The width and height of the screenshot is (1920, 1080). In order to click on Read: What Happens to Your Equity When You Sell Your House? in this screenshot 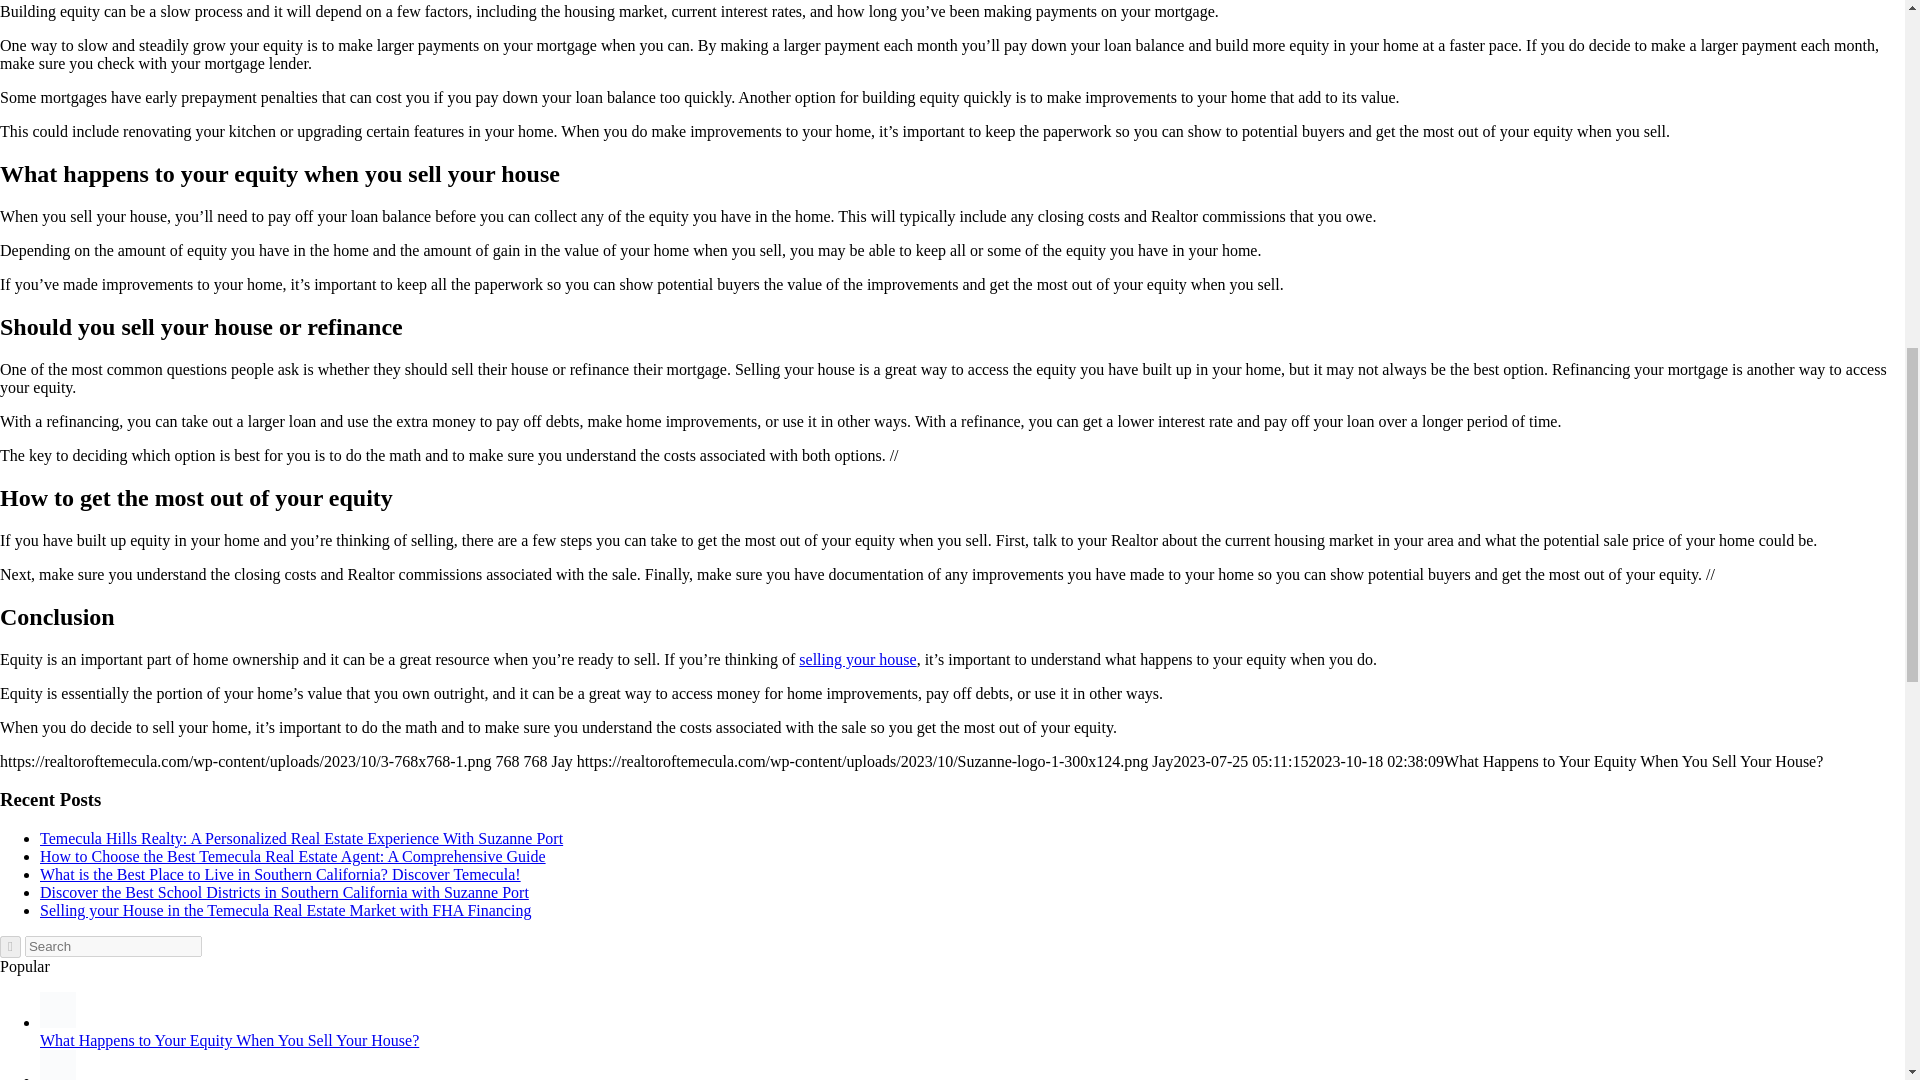, I will do `click(229, 1040)`.